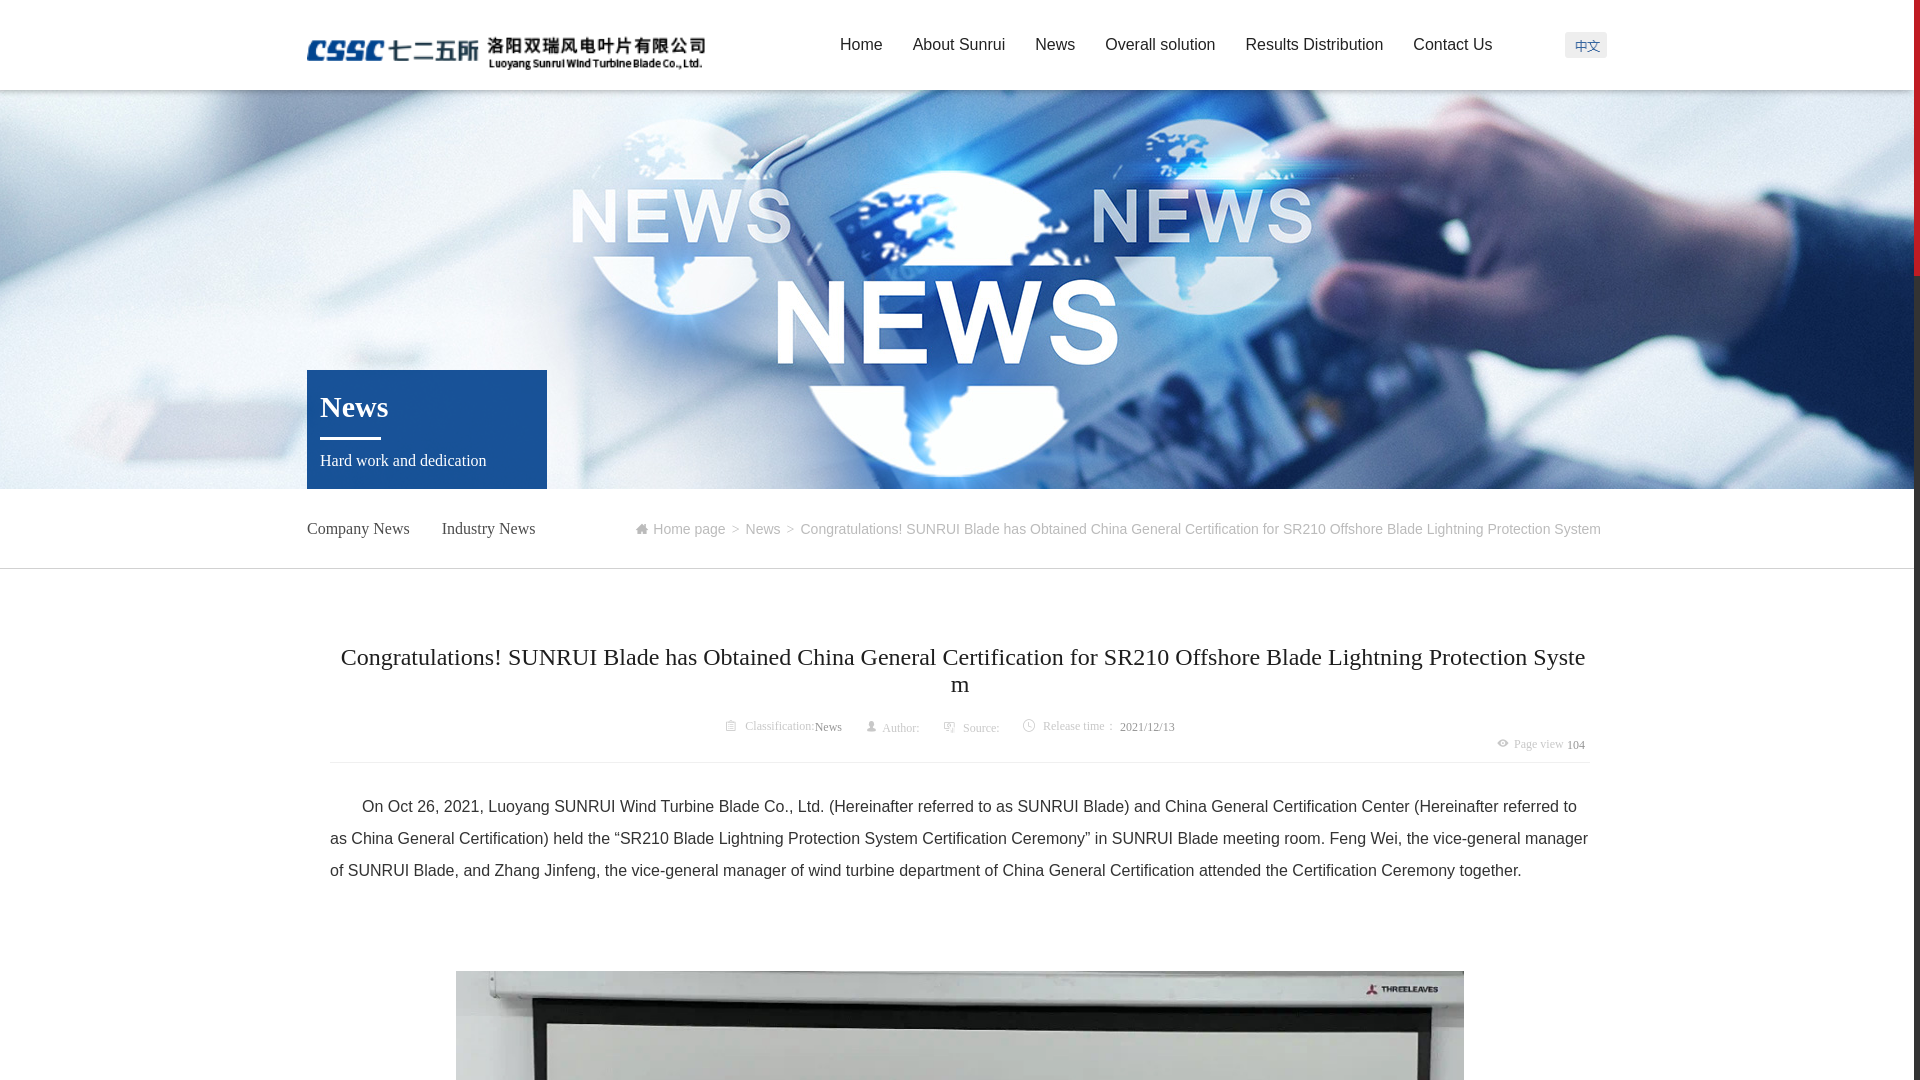  Describe the element at coordinates (680, 528) in the screenshot. I see `Home page` at that location.